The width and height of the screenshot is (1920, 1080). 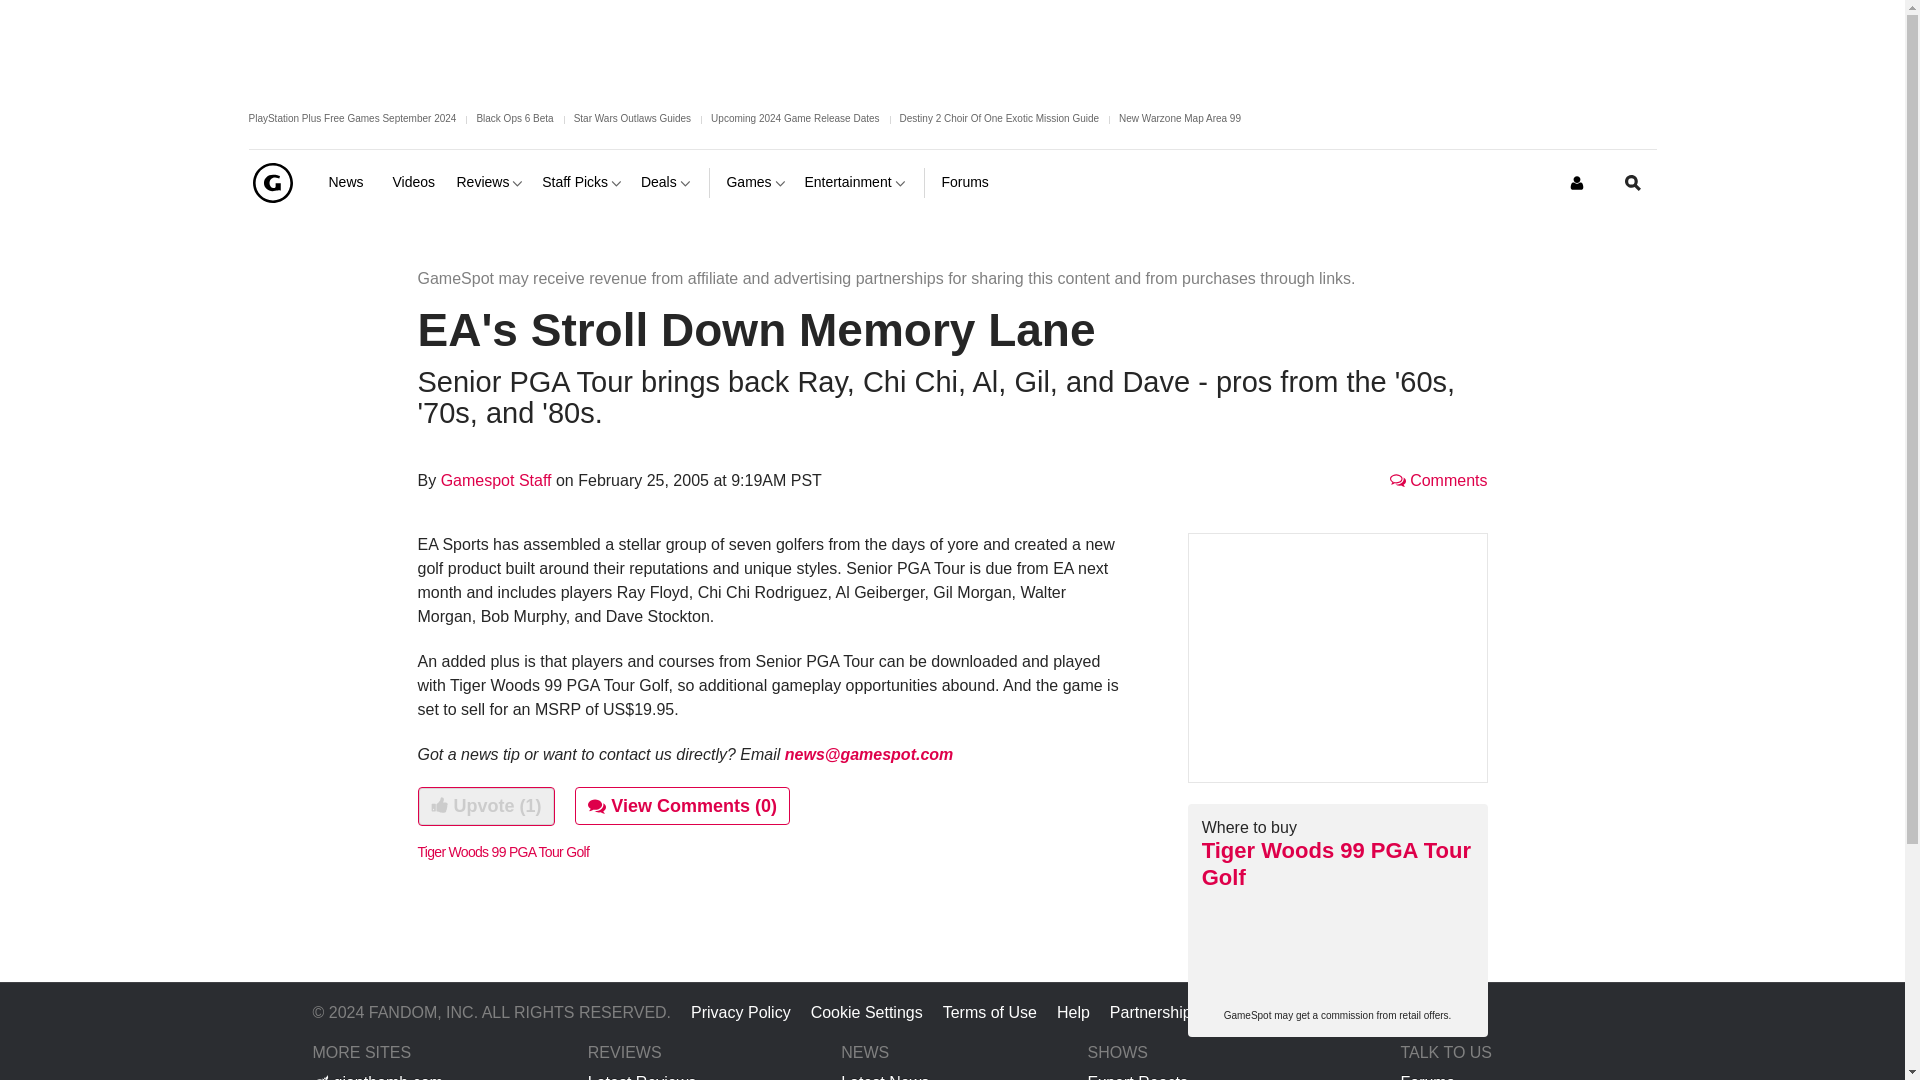 What do you see at coordinates (794, 118) in the screenshot?
I see `Upcoming 2024 Game Release Dates` at bounding box center [794, 118].